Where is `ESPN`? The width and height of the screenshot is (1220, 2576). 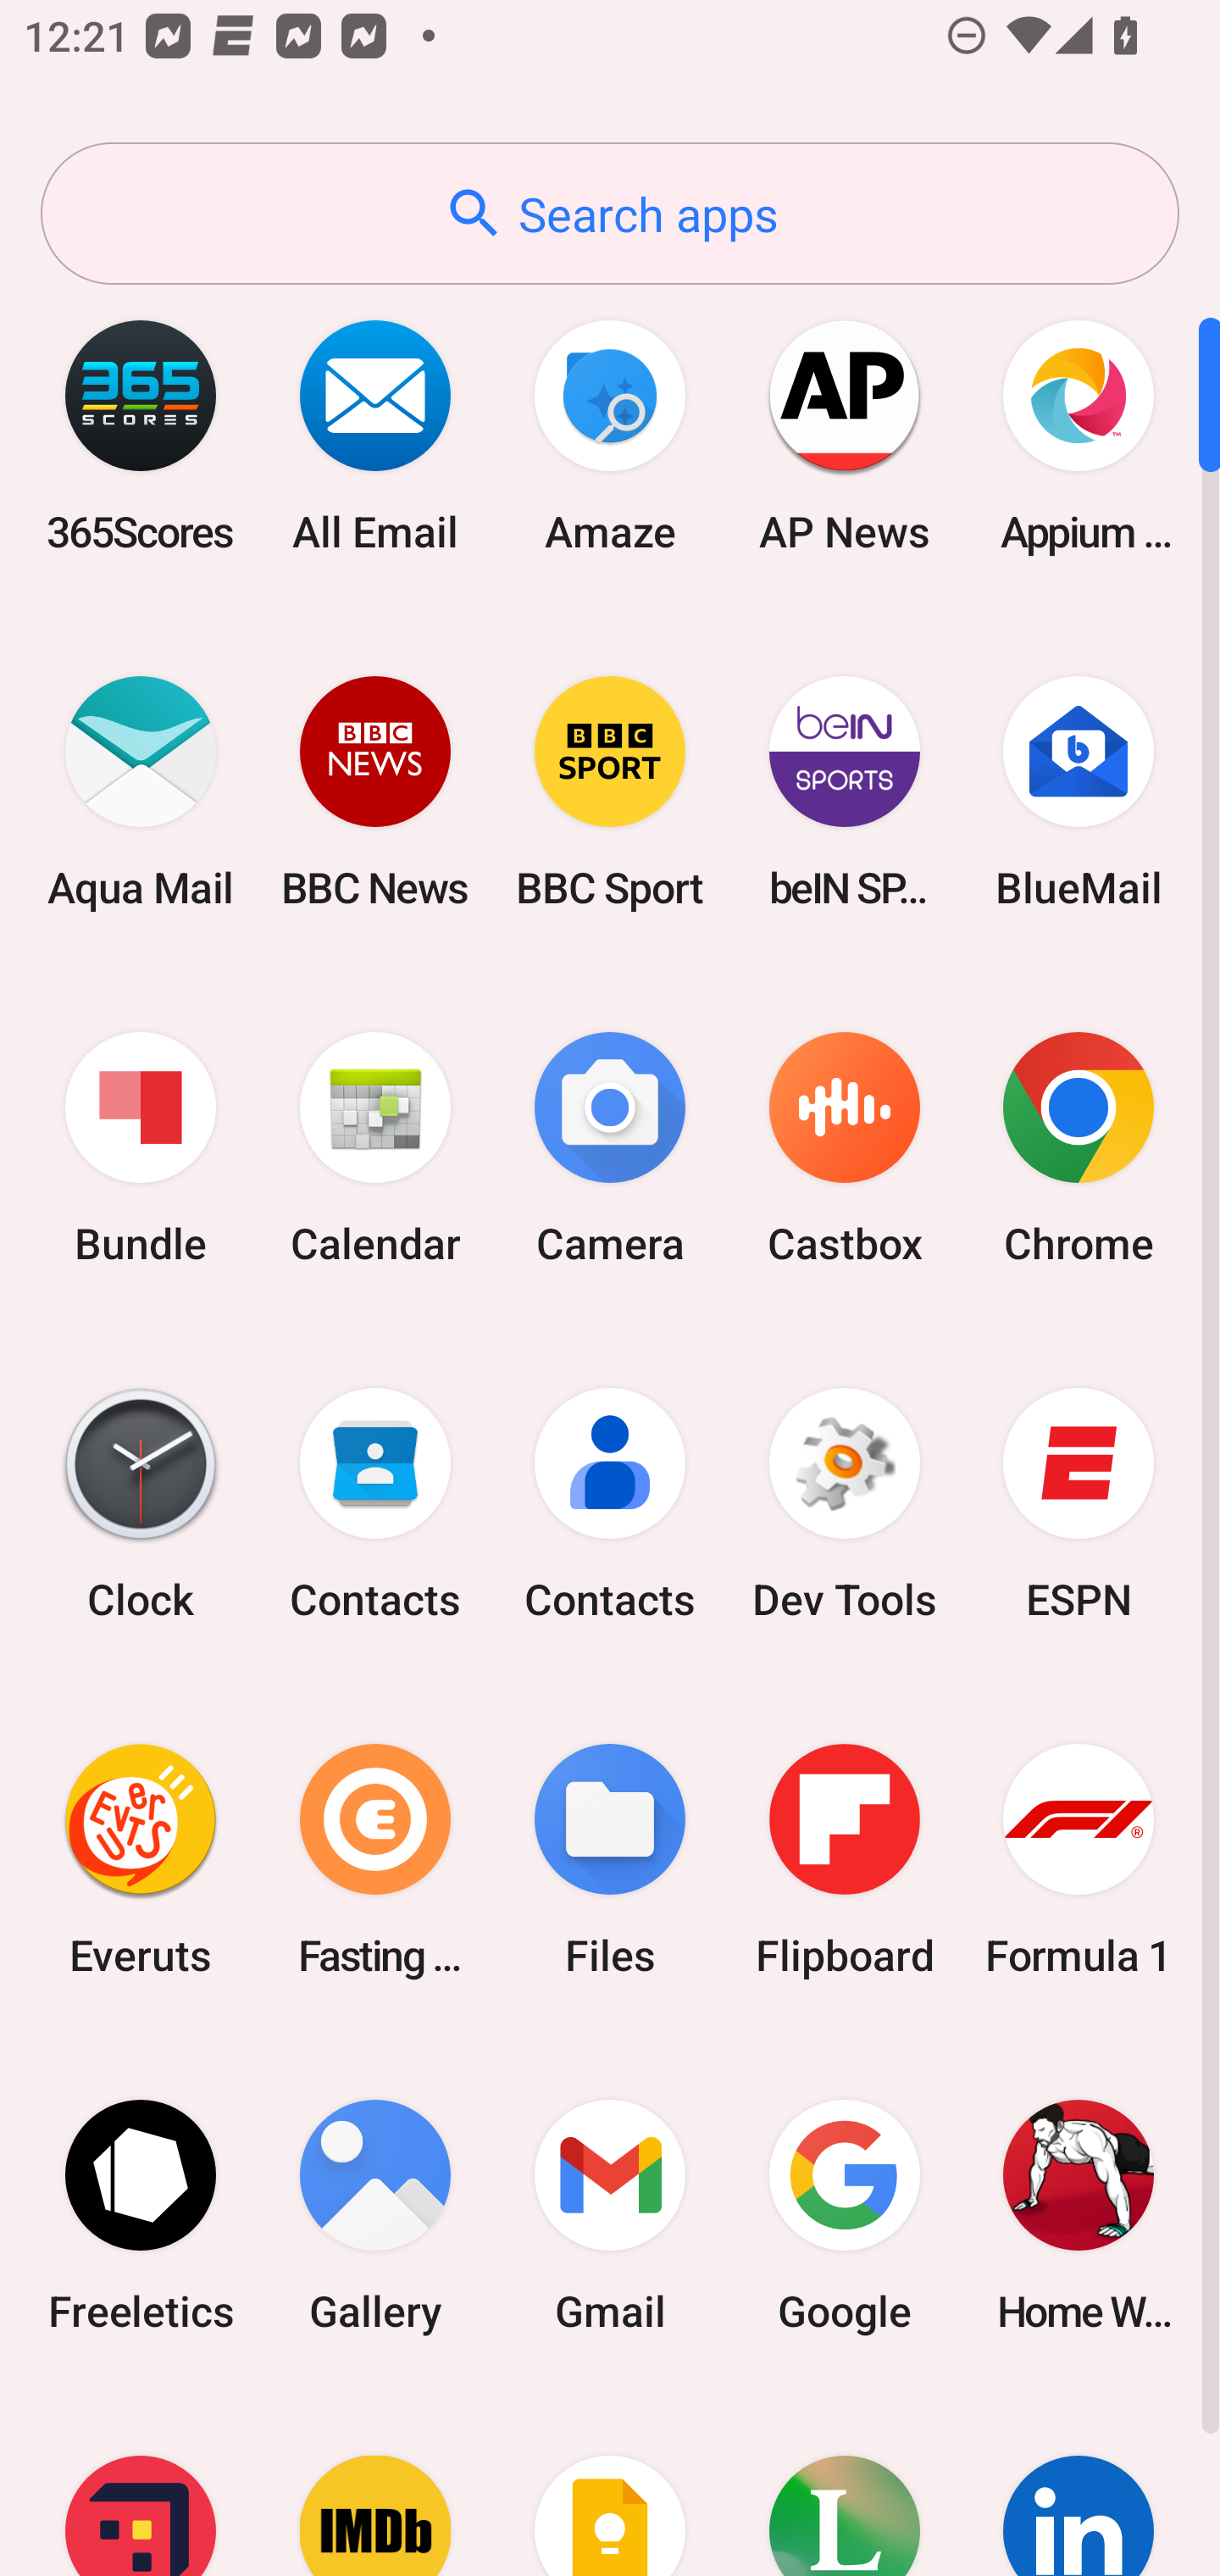
ESPN is located at coordinates (1079, 1504).